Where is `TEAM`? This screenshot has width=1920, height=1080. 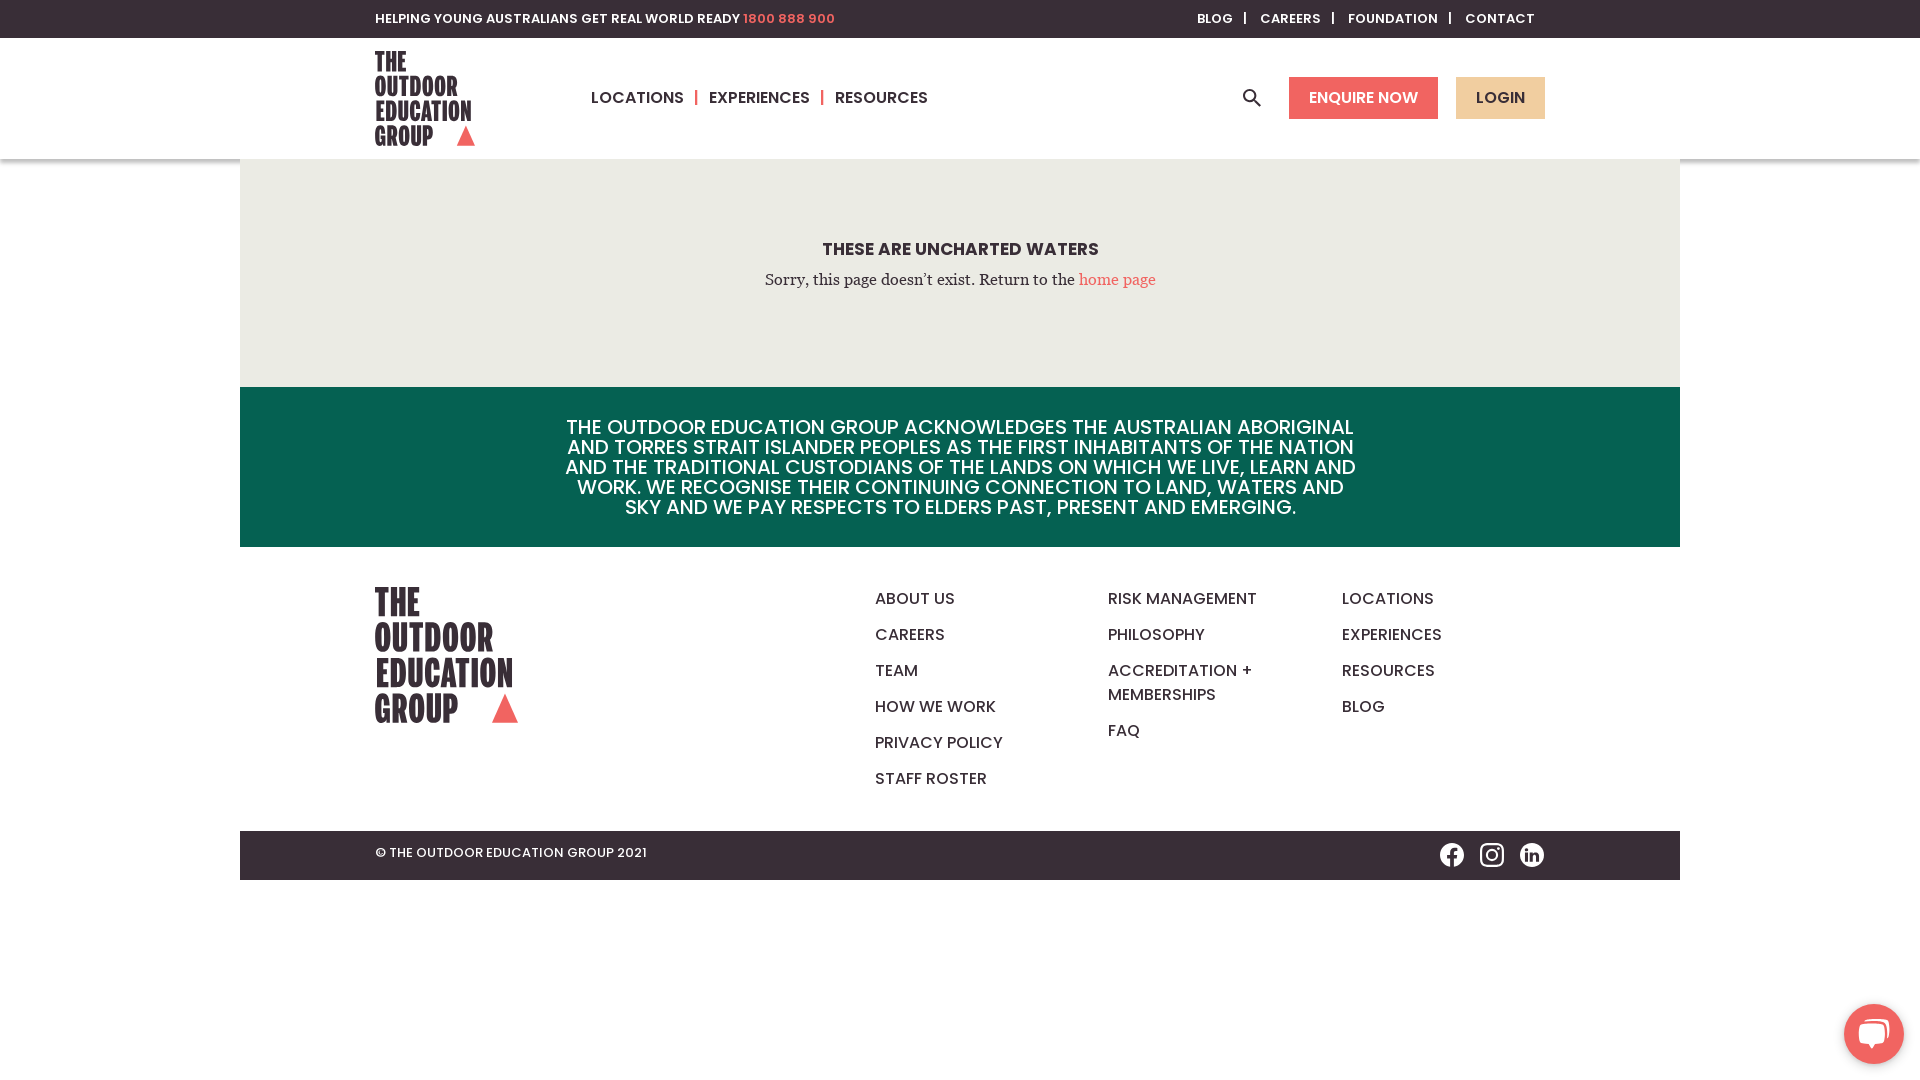 TEAM is located at coordinates (896, 670).